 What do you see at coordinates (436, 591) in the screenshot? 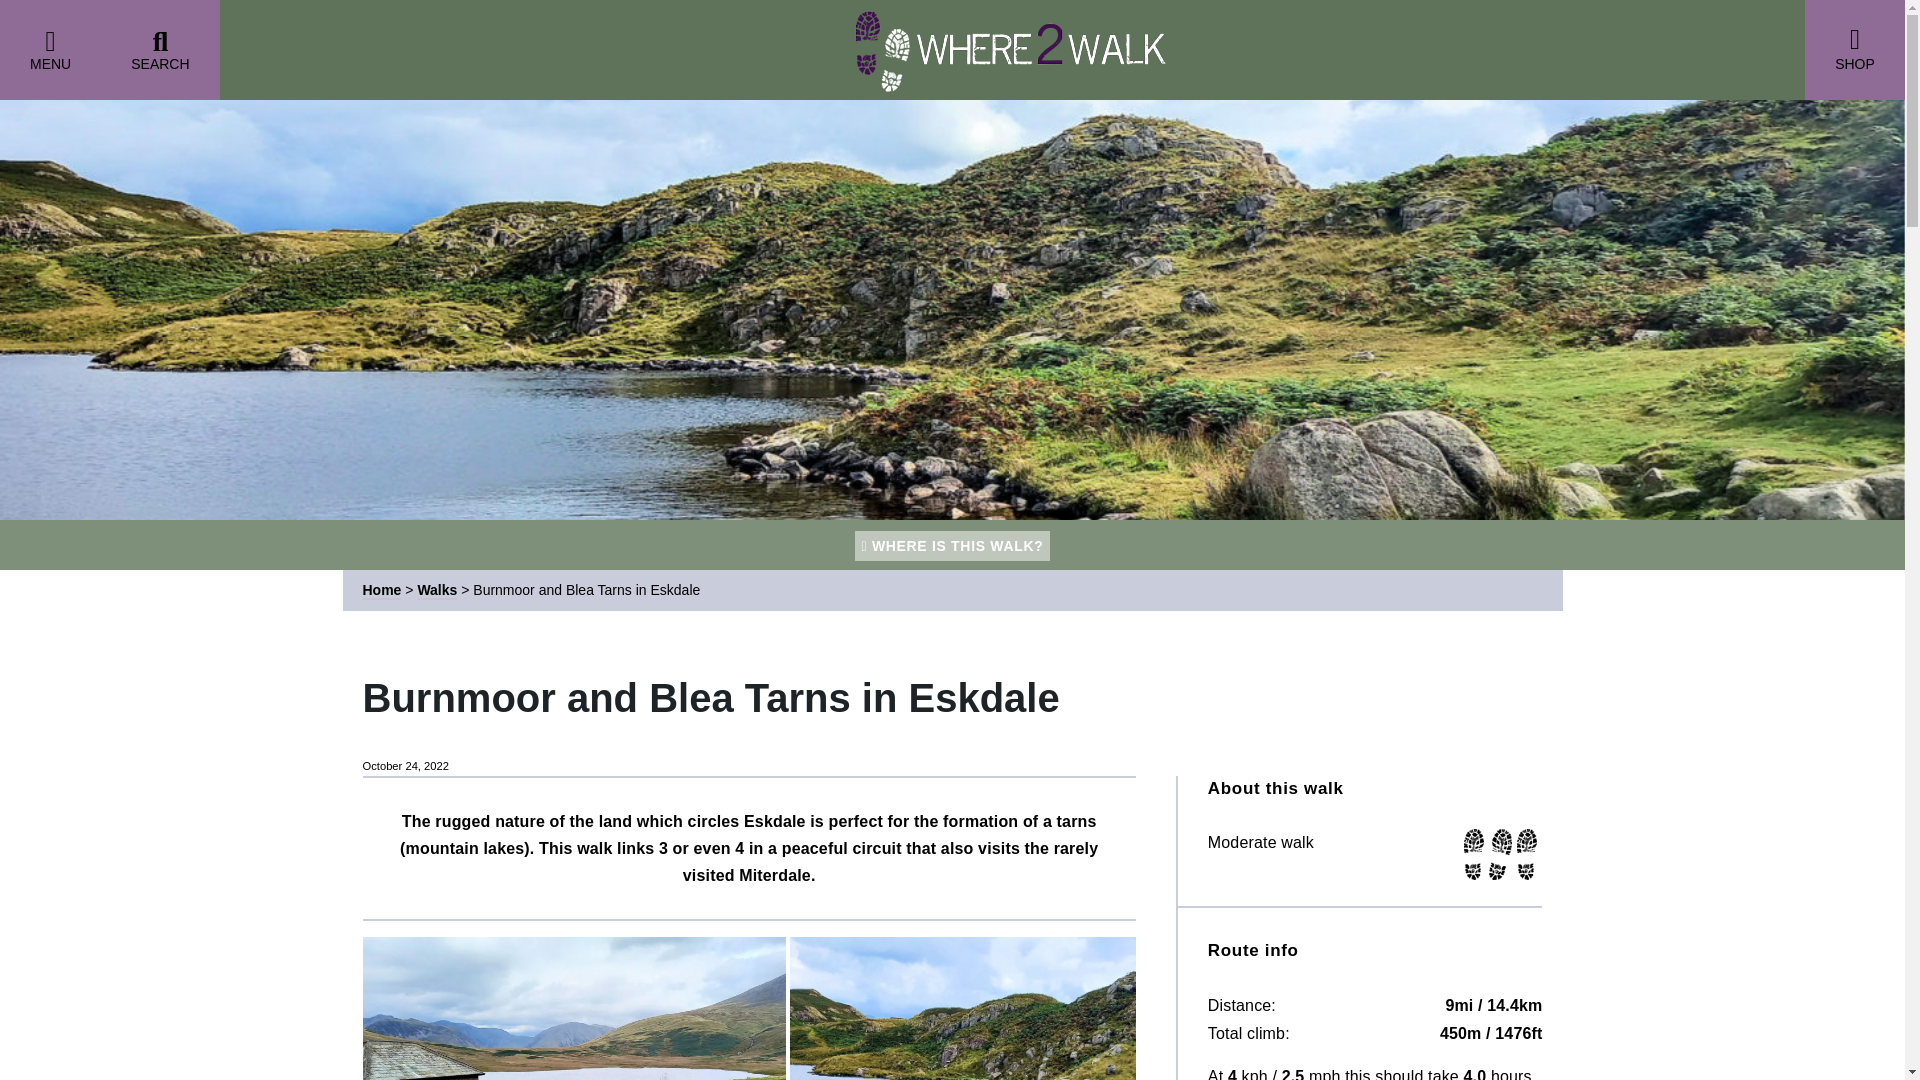
I see `Walks` at bounding box center [436, 591].